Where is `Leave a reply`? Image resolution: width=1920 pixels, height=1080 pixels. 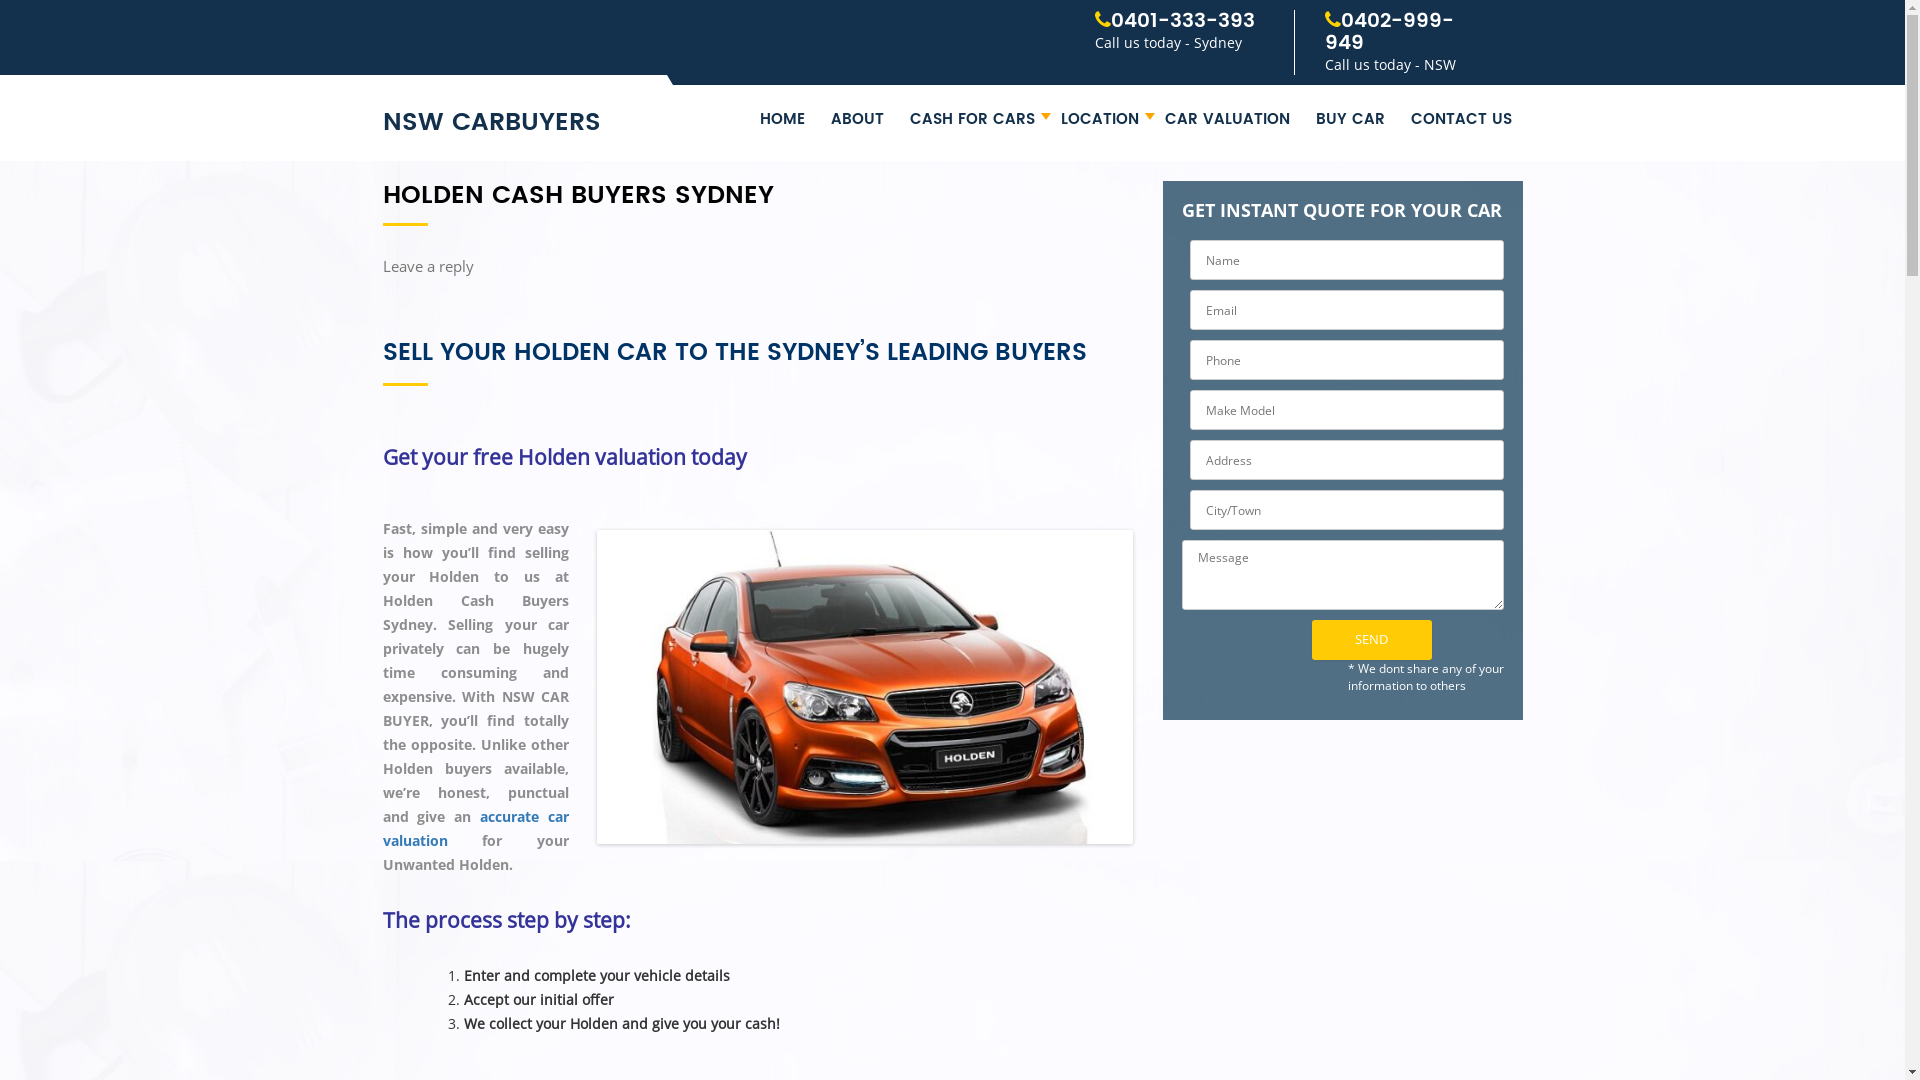
Leave a reply is located at coordinates (428, 266).